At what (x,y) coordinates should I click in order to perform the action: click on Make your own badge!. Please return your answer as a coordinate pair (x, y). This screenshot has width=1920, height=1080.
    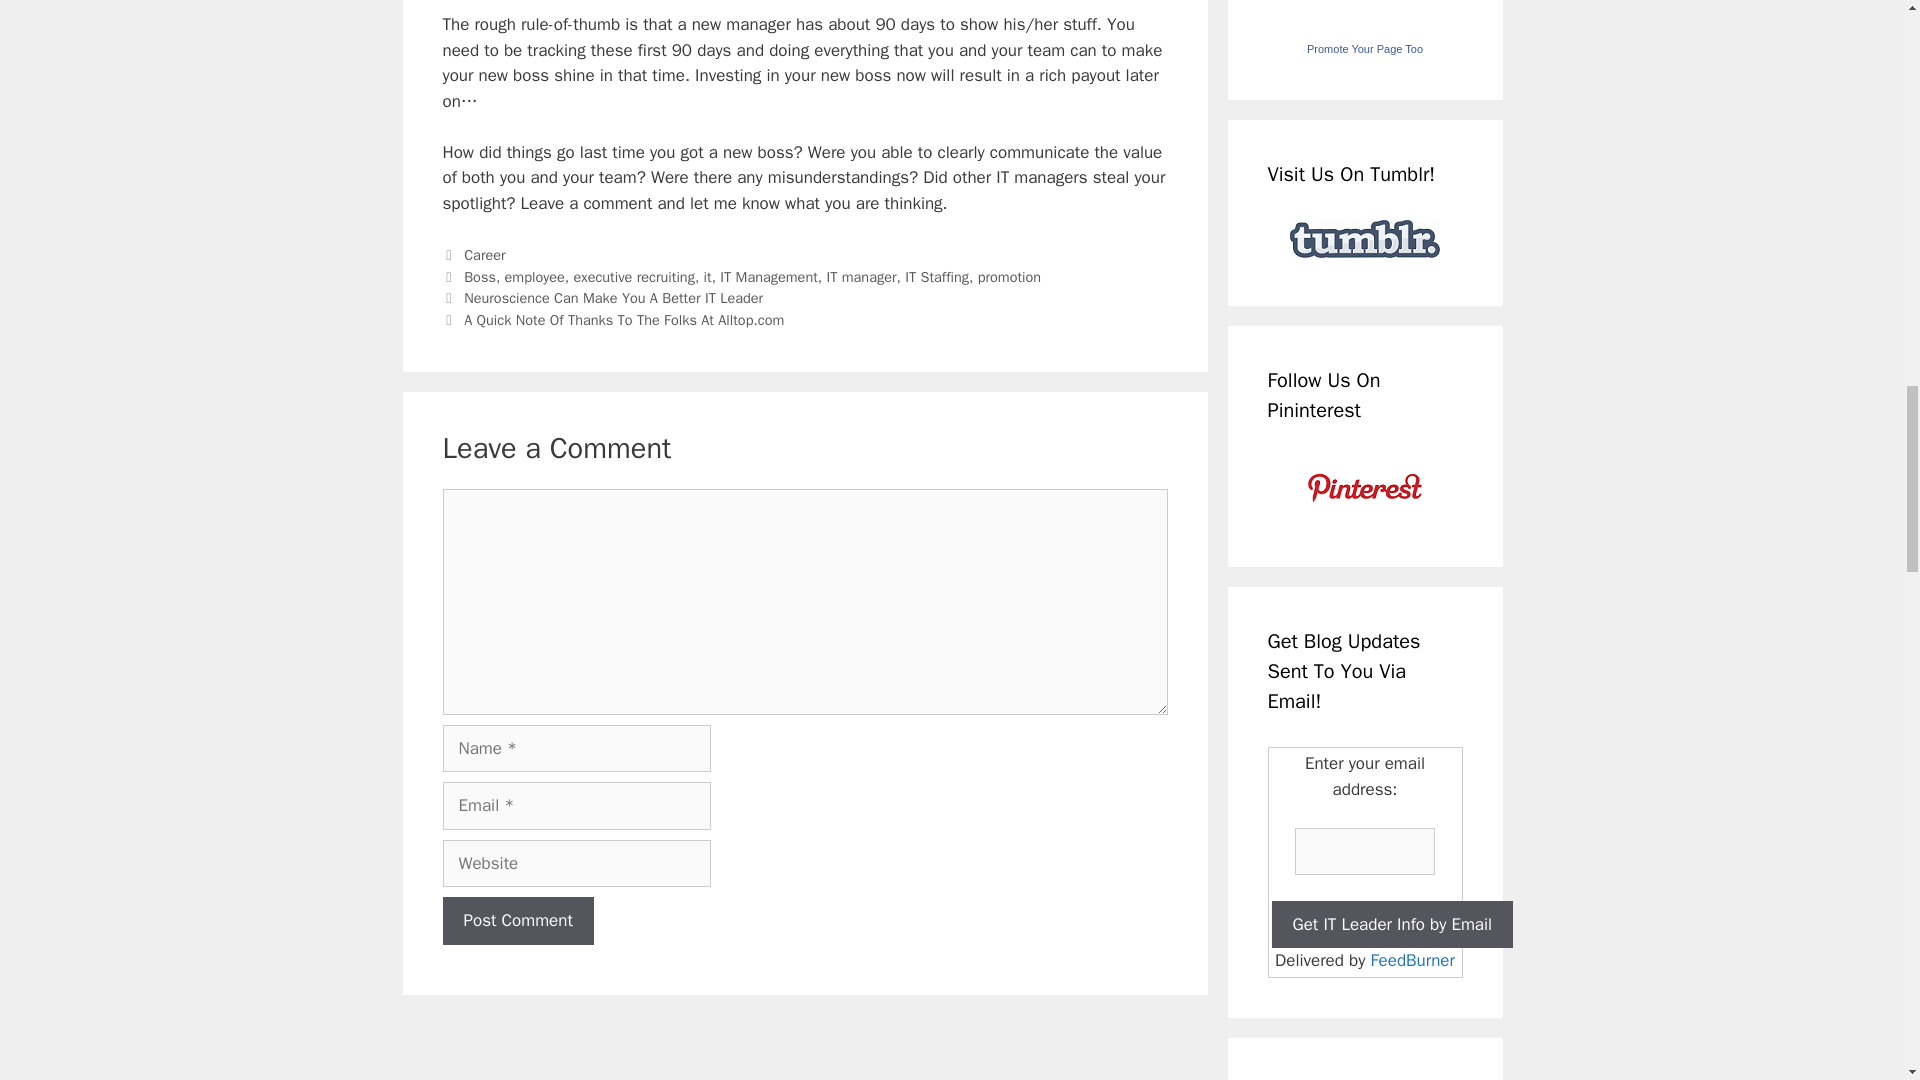
    Looking at the image, I should click on (1364, 49).